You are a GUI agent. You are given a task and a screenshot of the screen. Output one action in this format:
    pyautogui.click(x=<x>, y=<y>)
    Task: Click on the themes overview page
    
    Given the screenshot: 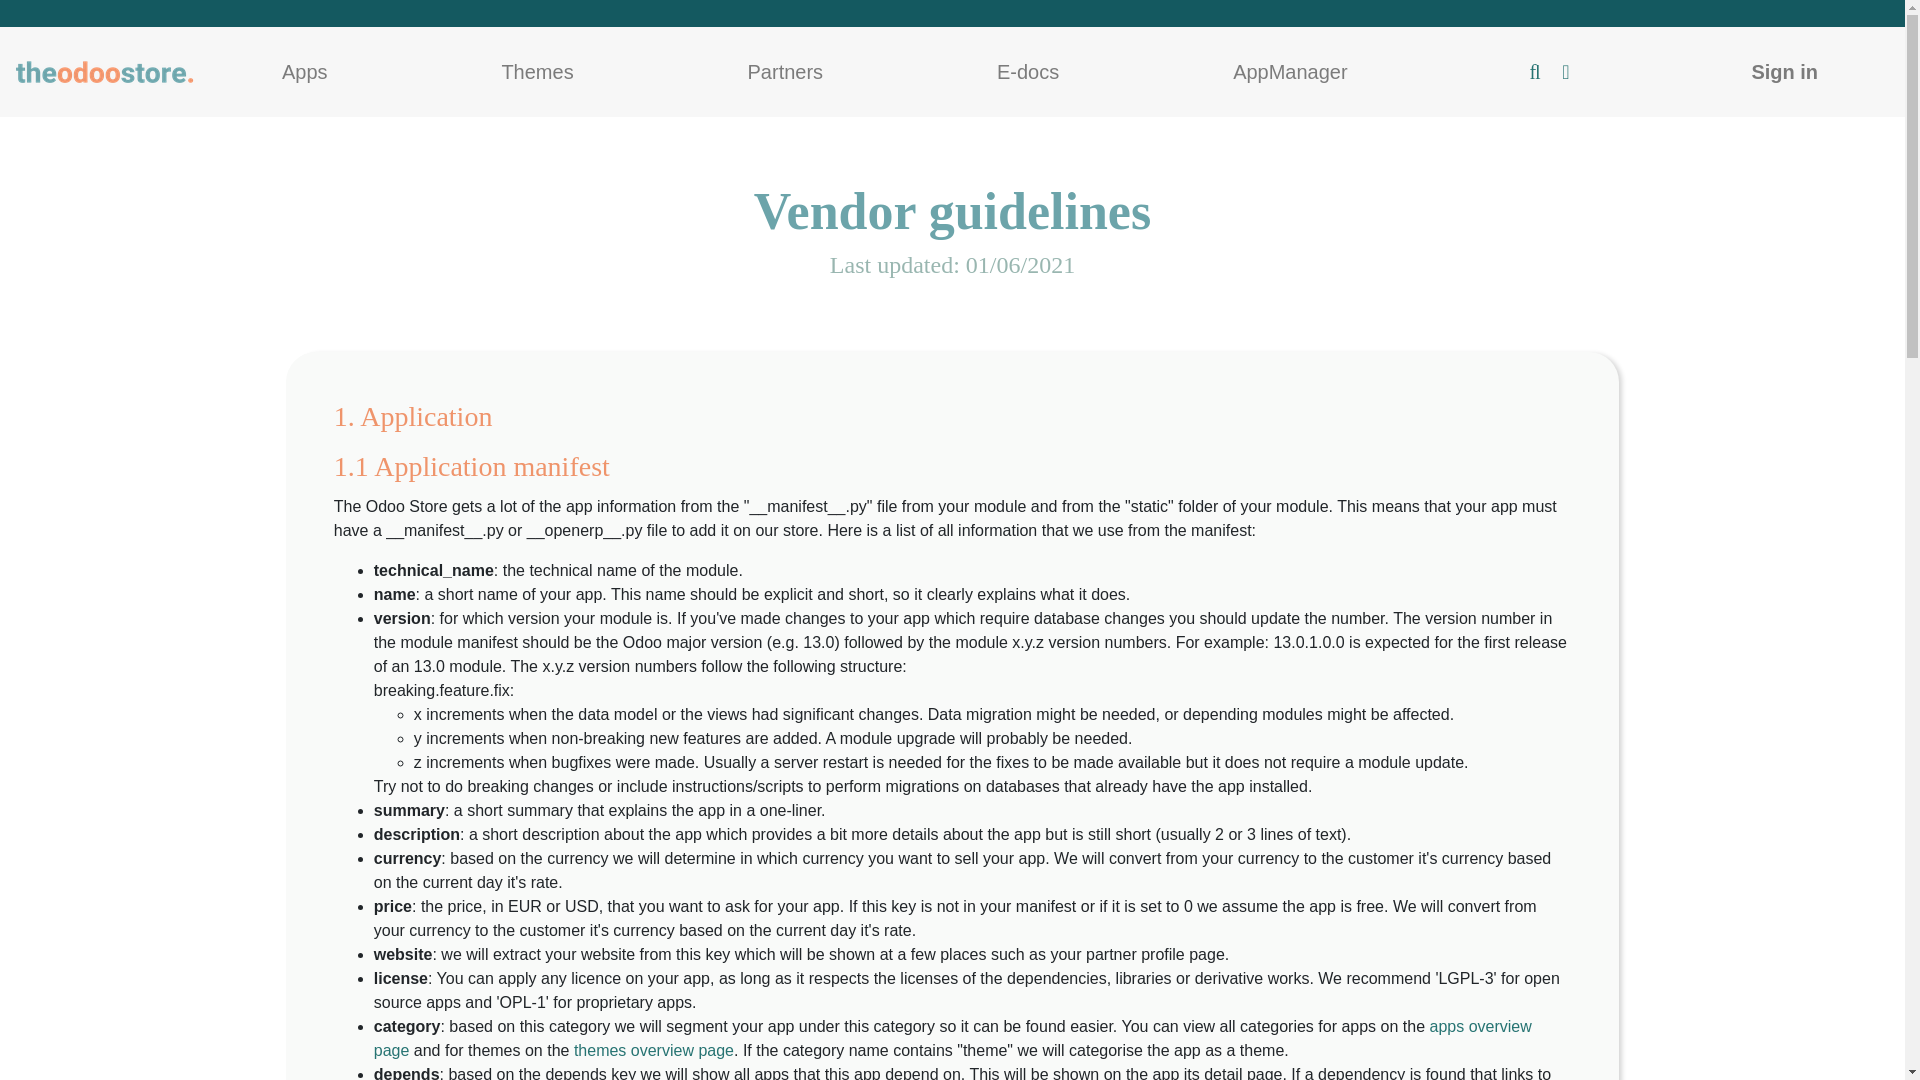 What is the action you would take?
    pyautogui.click(x=654, y=1050)
    